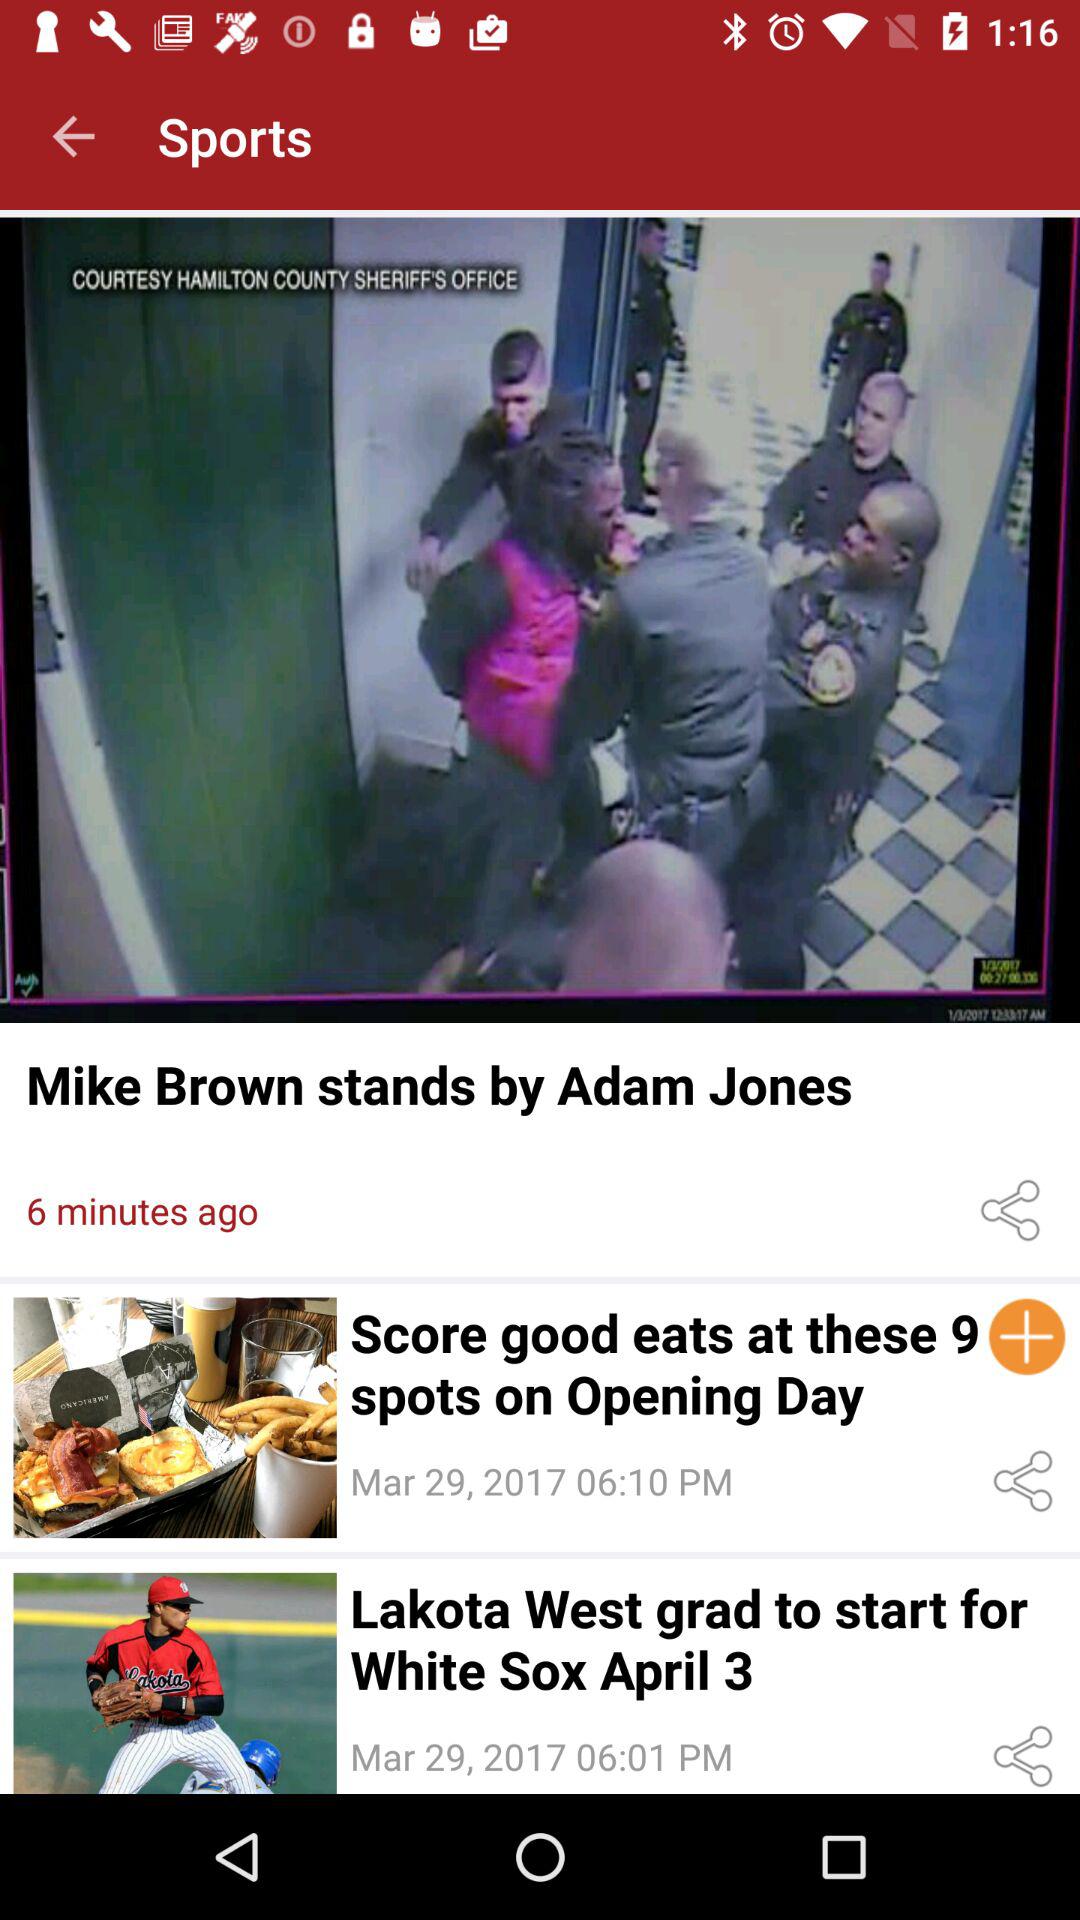 This screenshot has width=1080, height=1920. Describe the element at coordinates (1014, 1210) in the screenshot. I see `share` at that location.